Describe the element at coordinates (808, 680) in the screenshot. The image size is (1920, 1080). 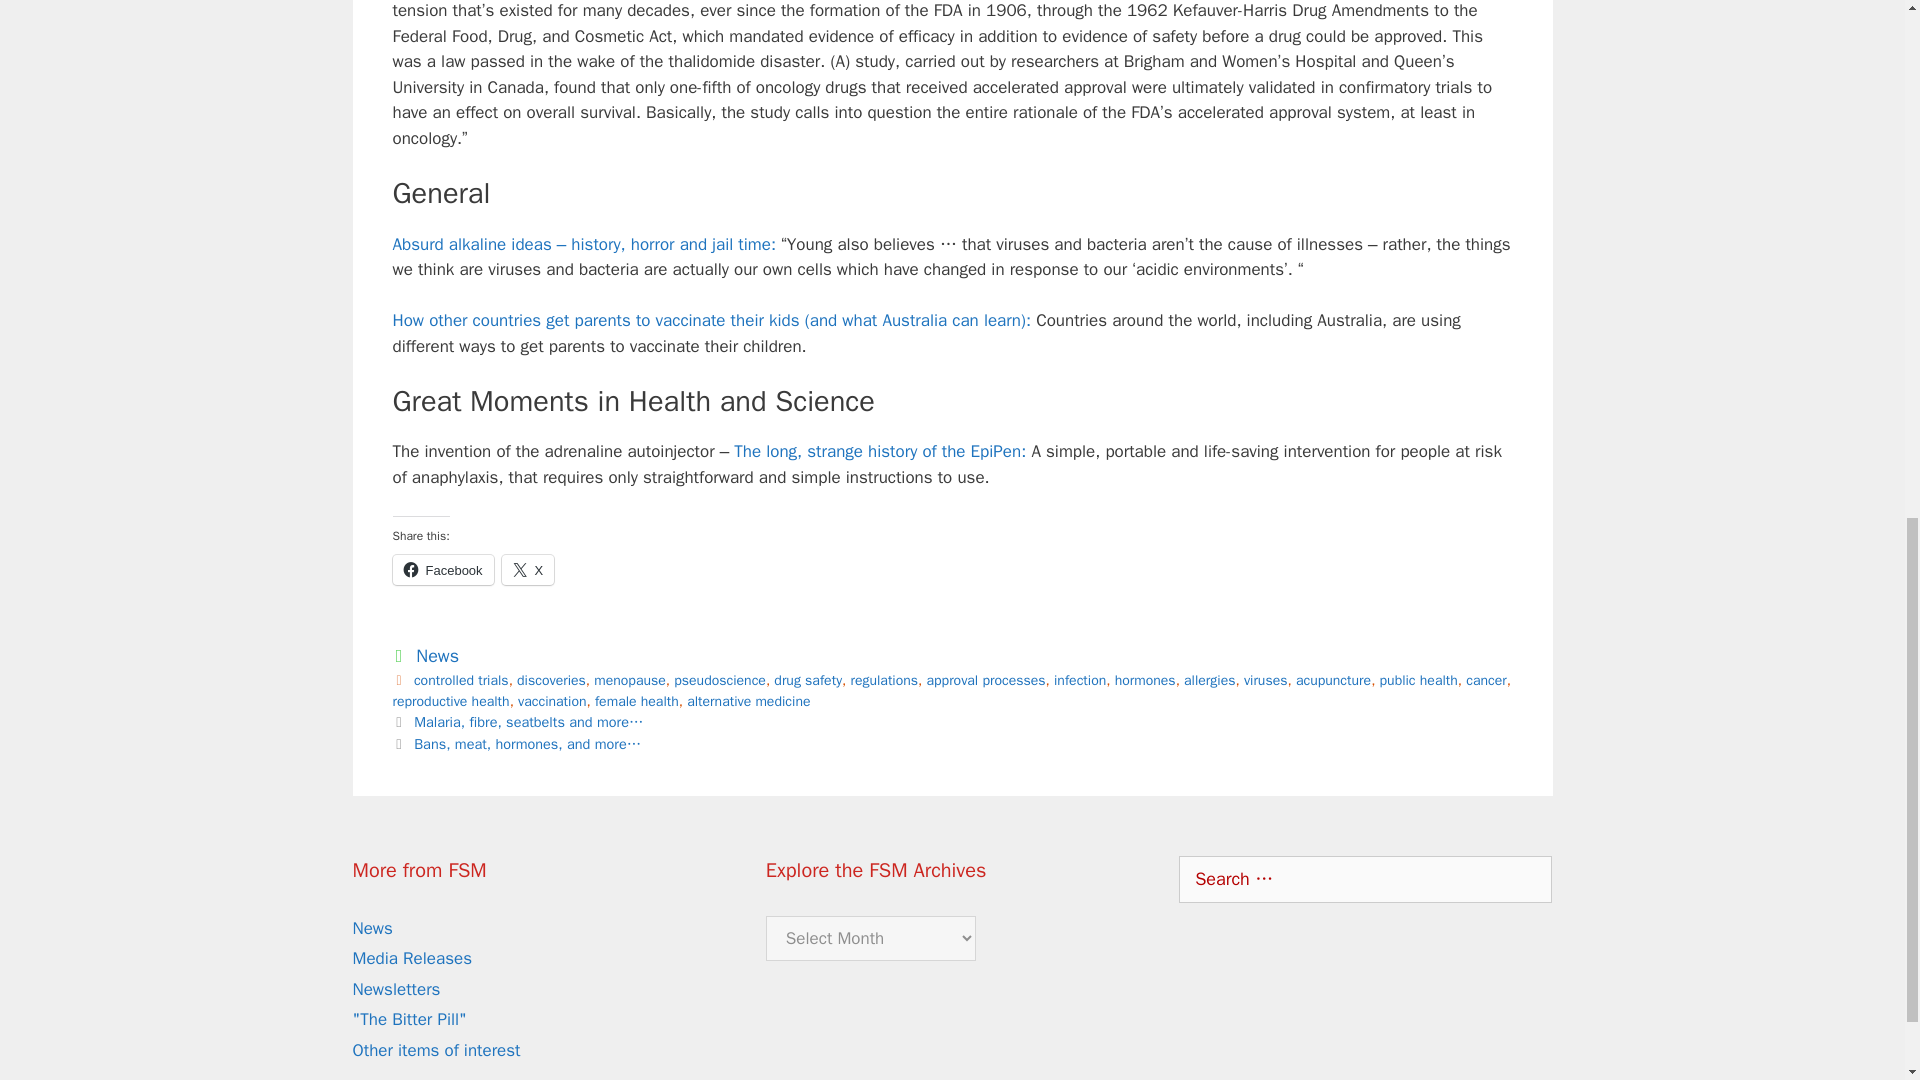
I see `drug safety` at that location.